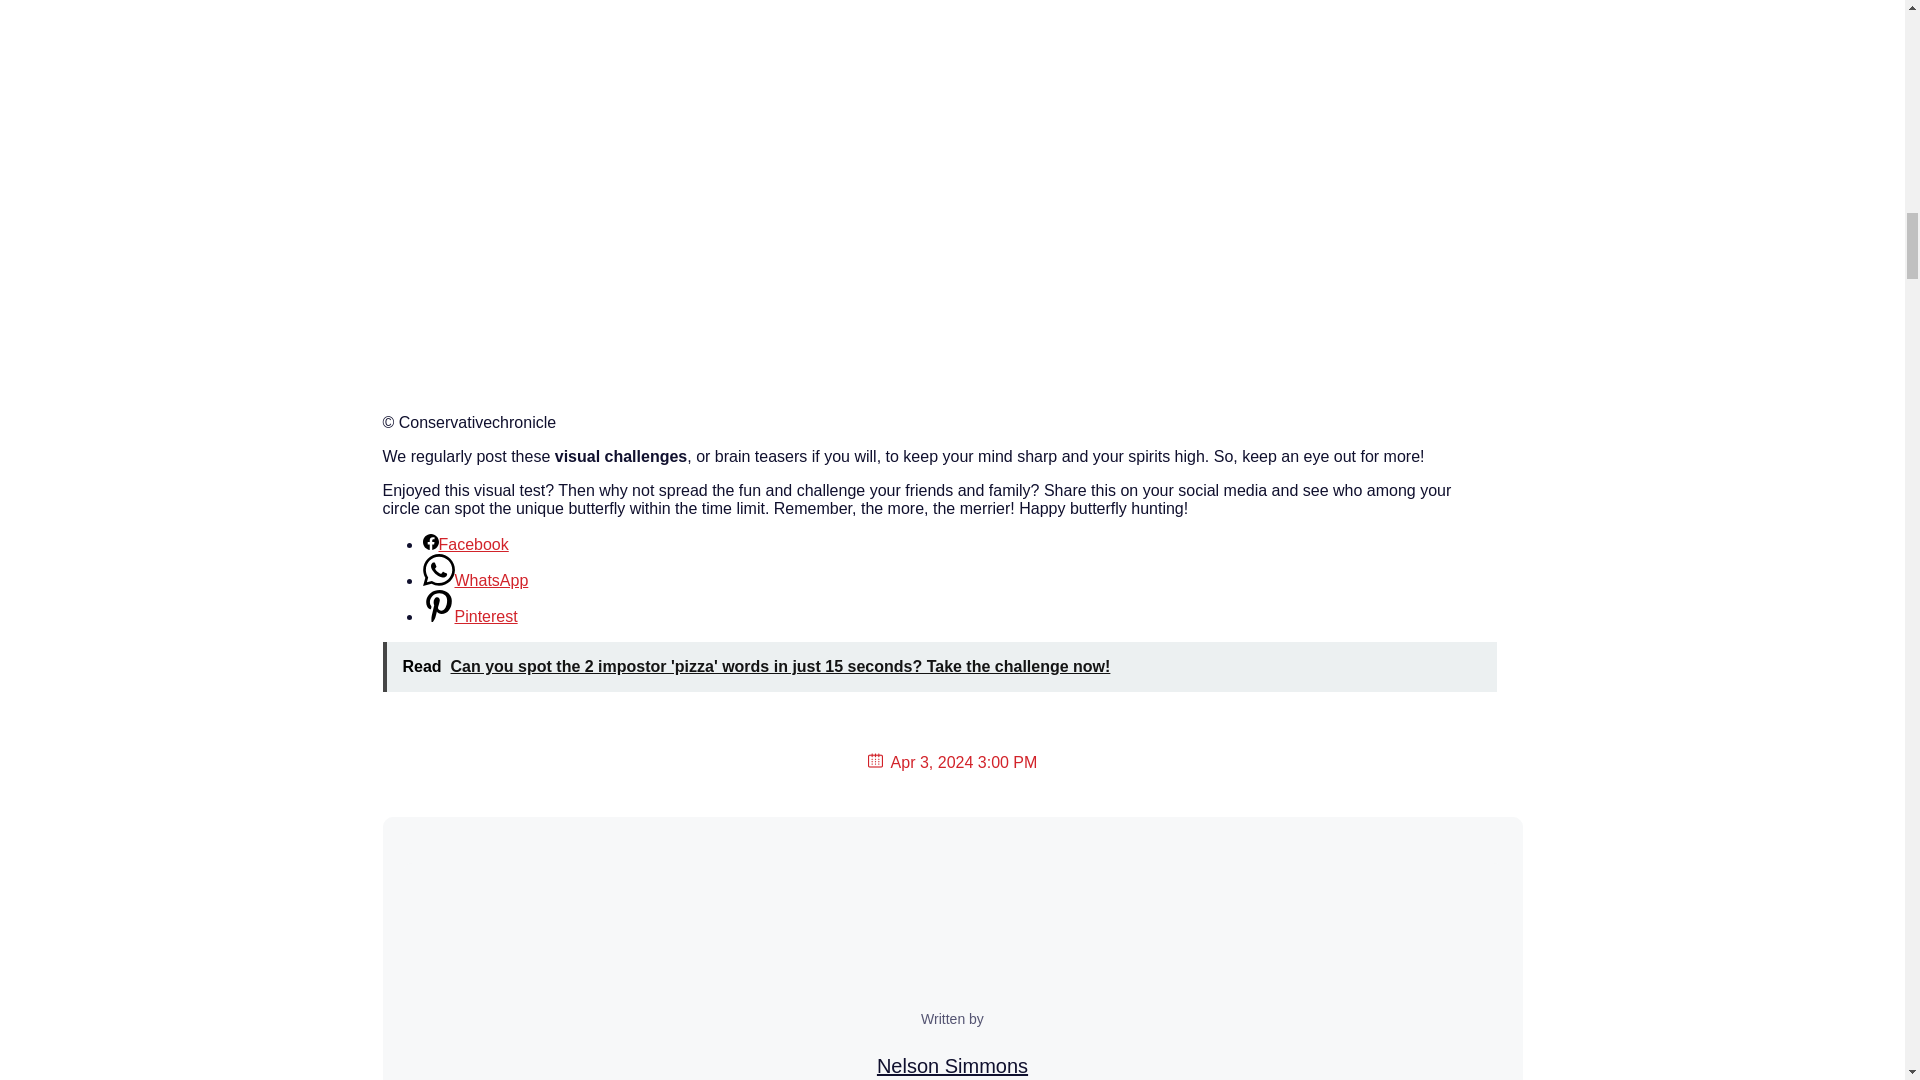 The height and width of the screenshot is (1080, 1920). Describe the element at coordinates (465, 544) in the screenshot. I see `Facebook` at that location.